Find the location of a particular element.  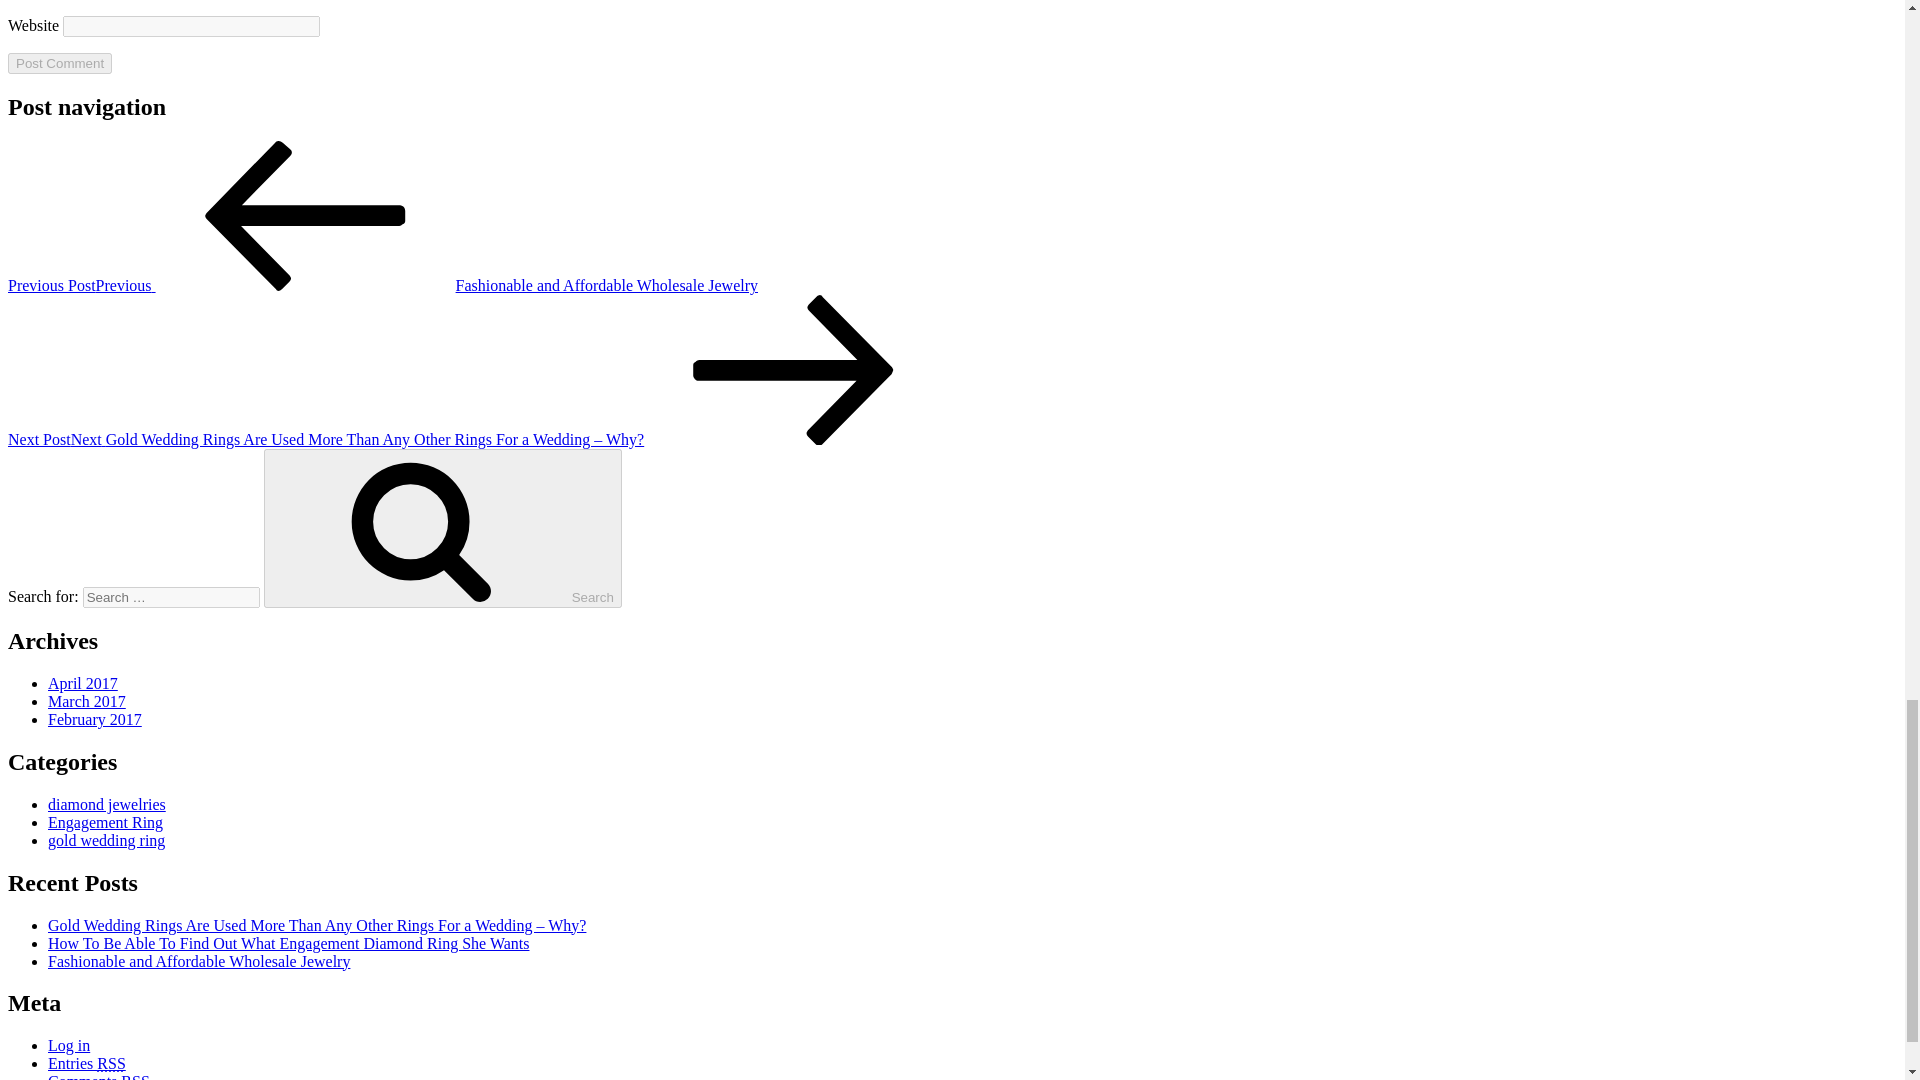

Really Simple Syndication is located at coordinates (134, 1076).